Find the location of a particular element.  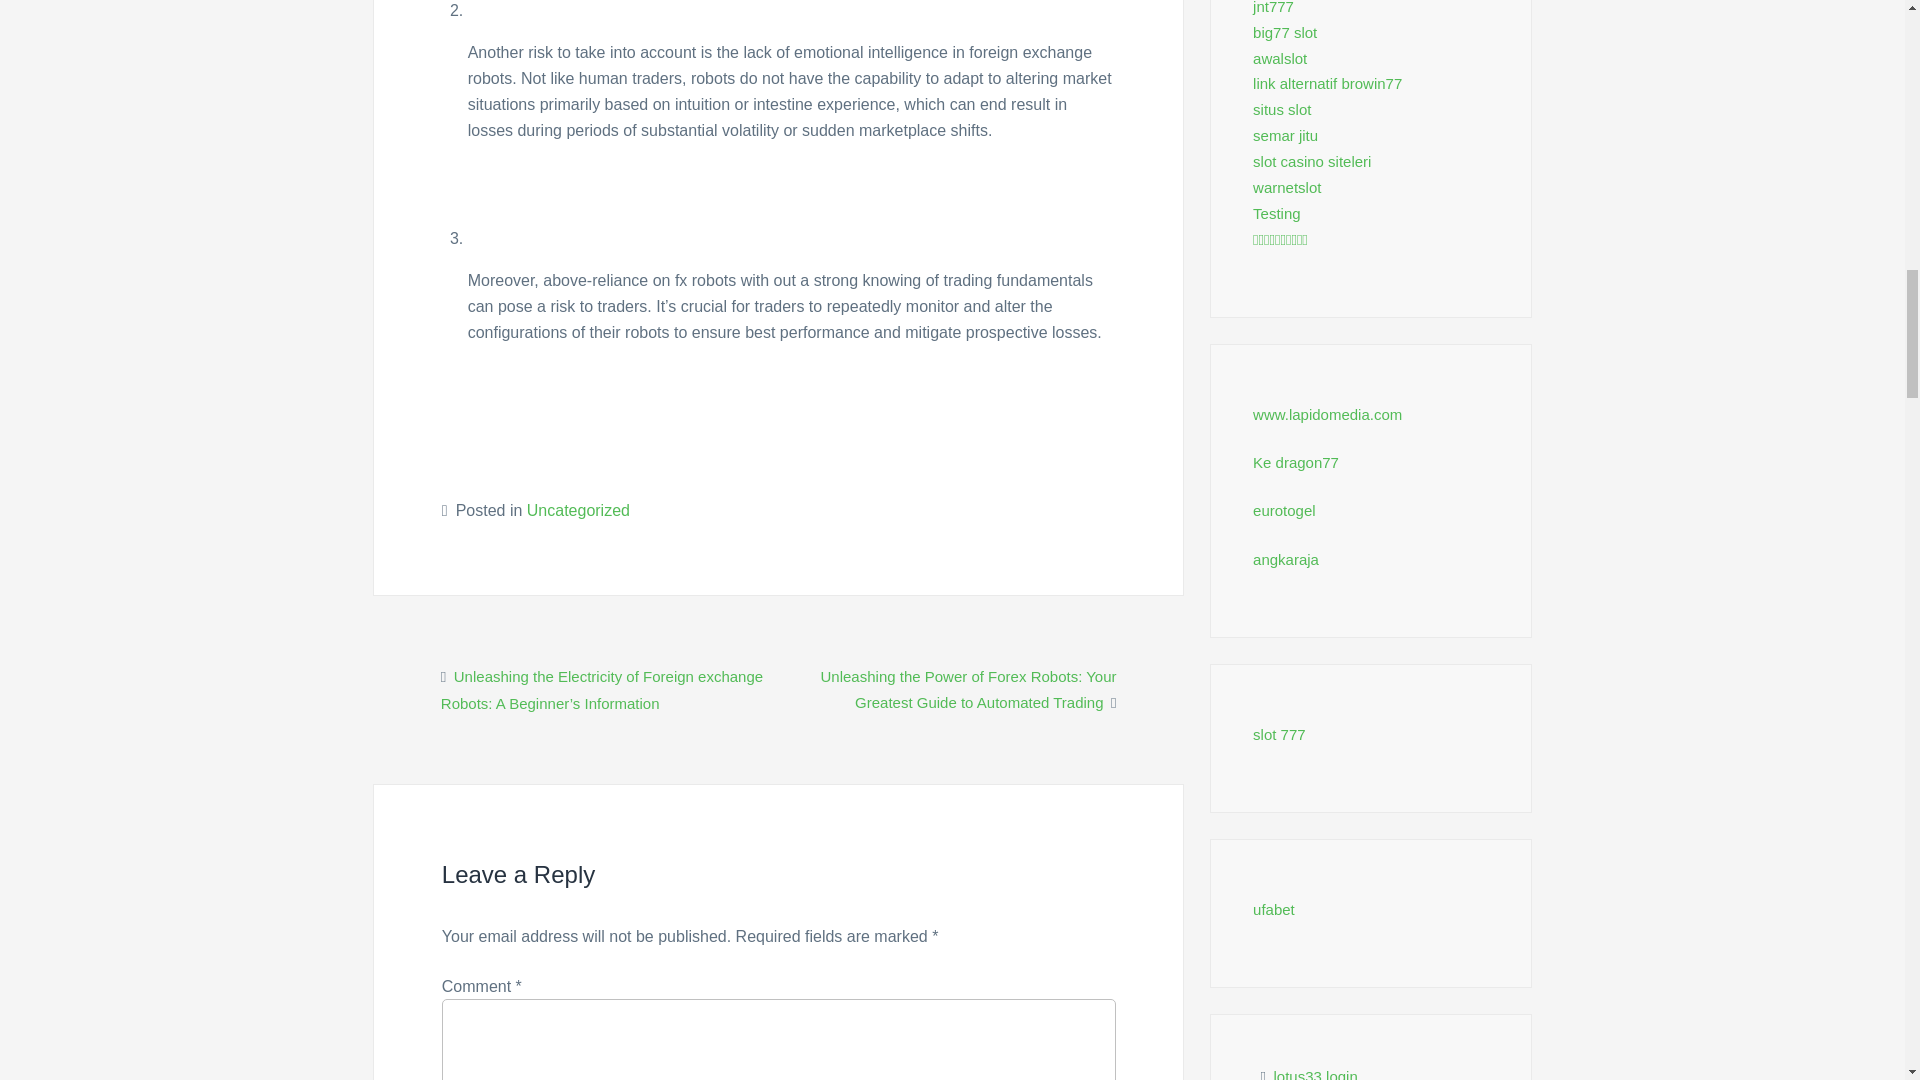

www.lapidomedia.com is located at coordinates (1327, 414).